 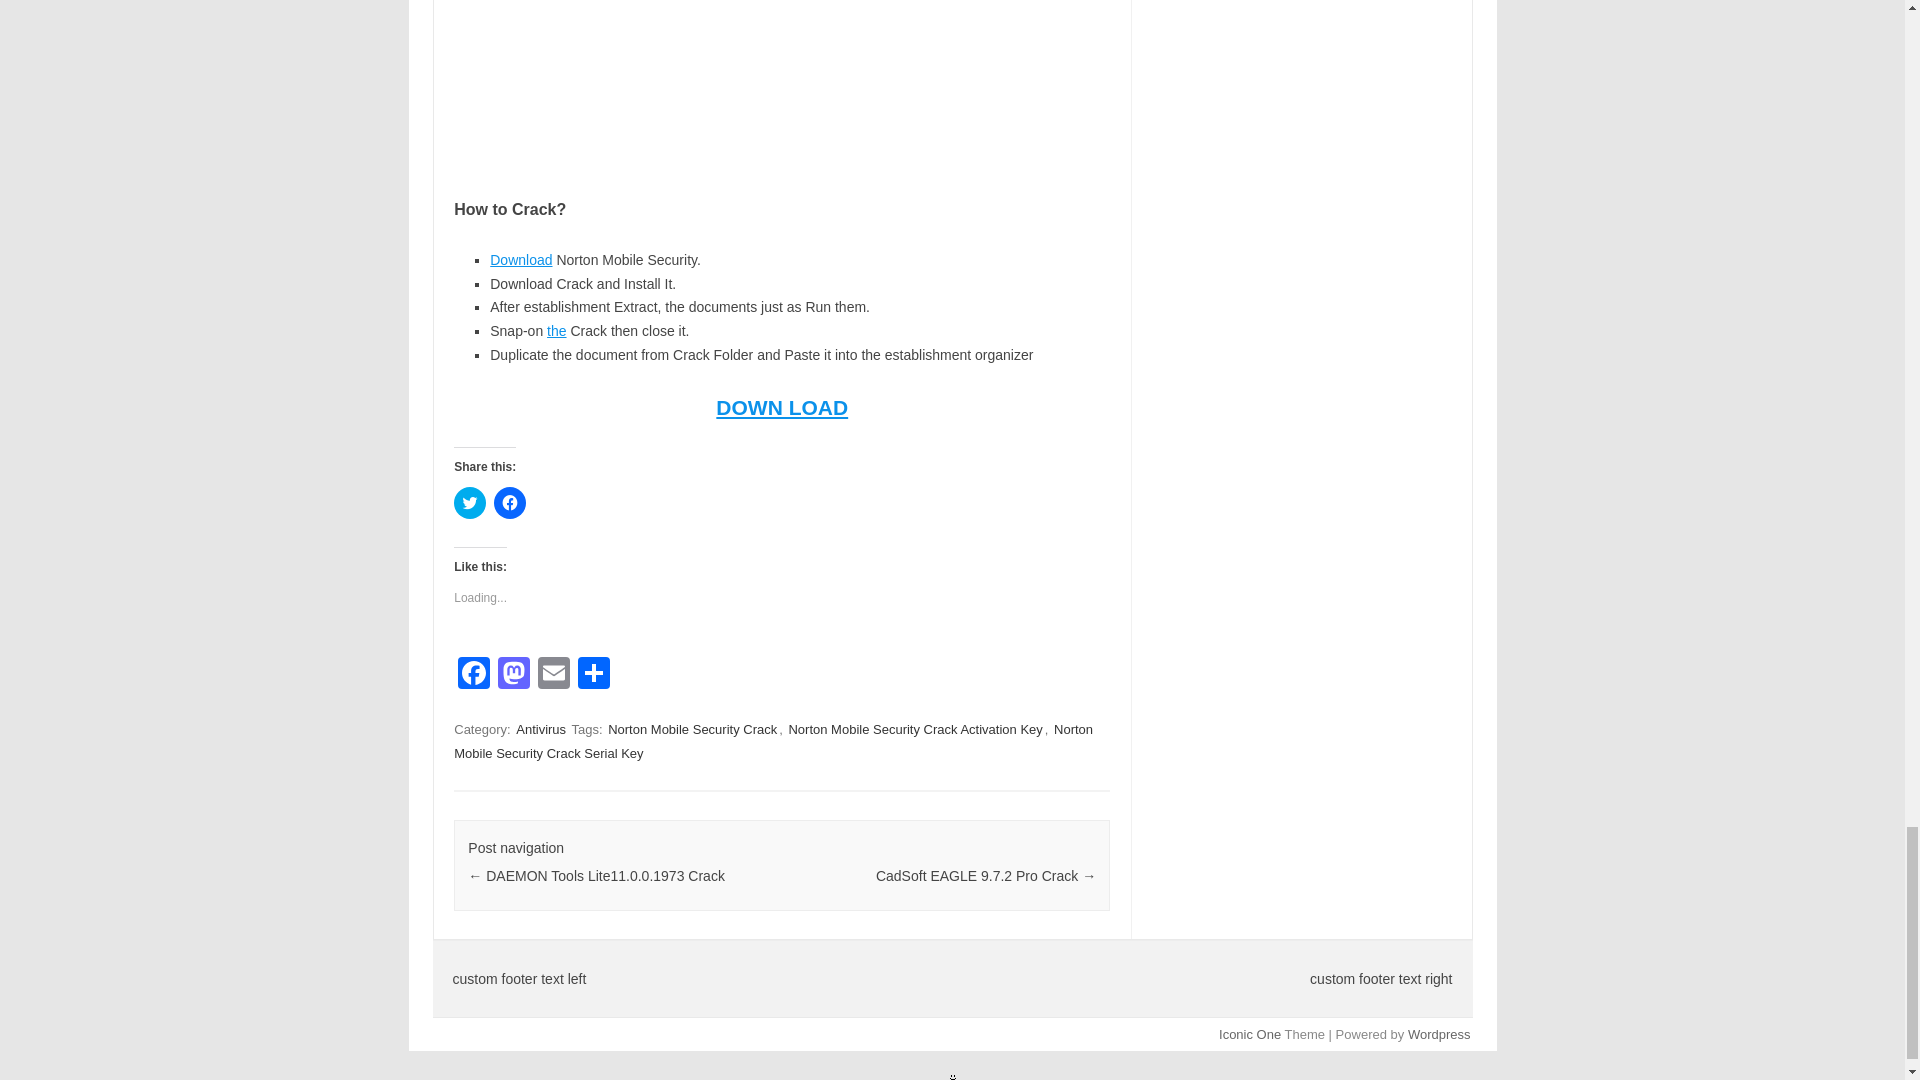 I want to click on Click to share on Facebook, so click(x=510, y=503).